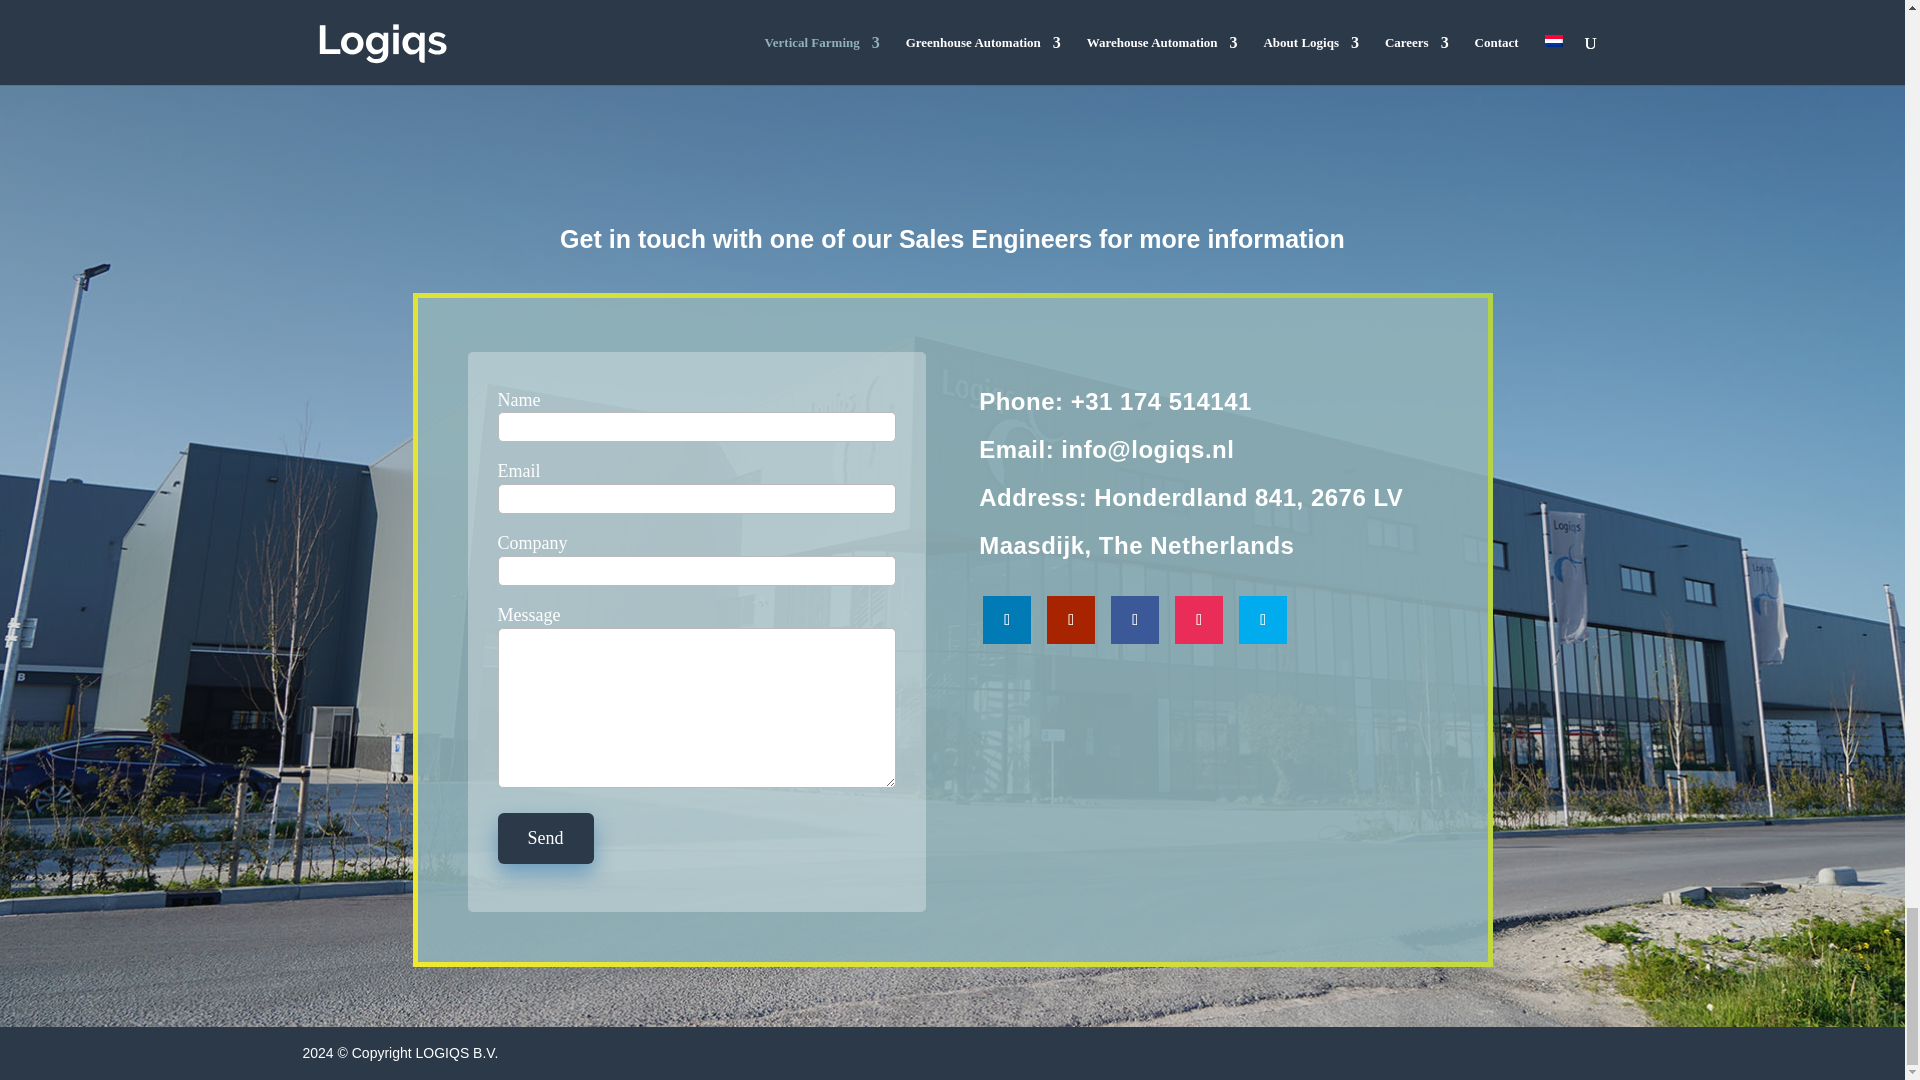  What do you see at coordinates (1070, 620) in the screenshot?
I see `Follow on Youtube` at bounding box center [1070, 620].